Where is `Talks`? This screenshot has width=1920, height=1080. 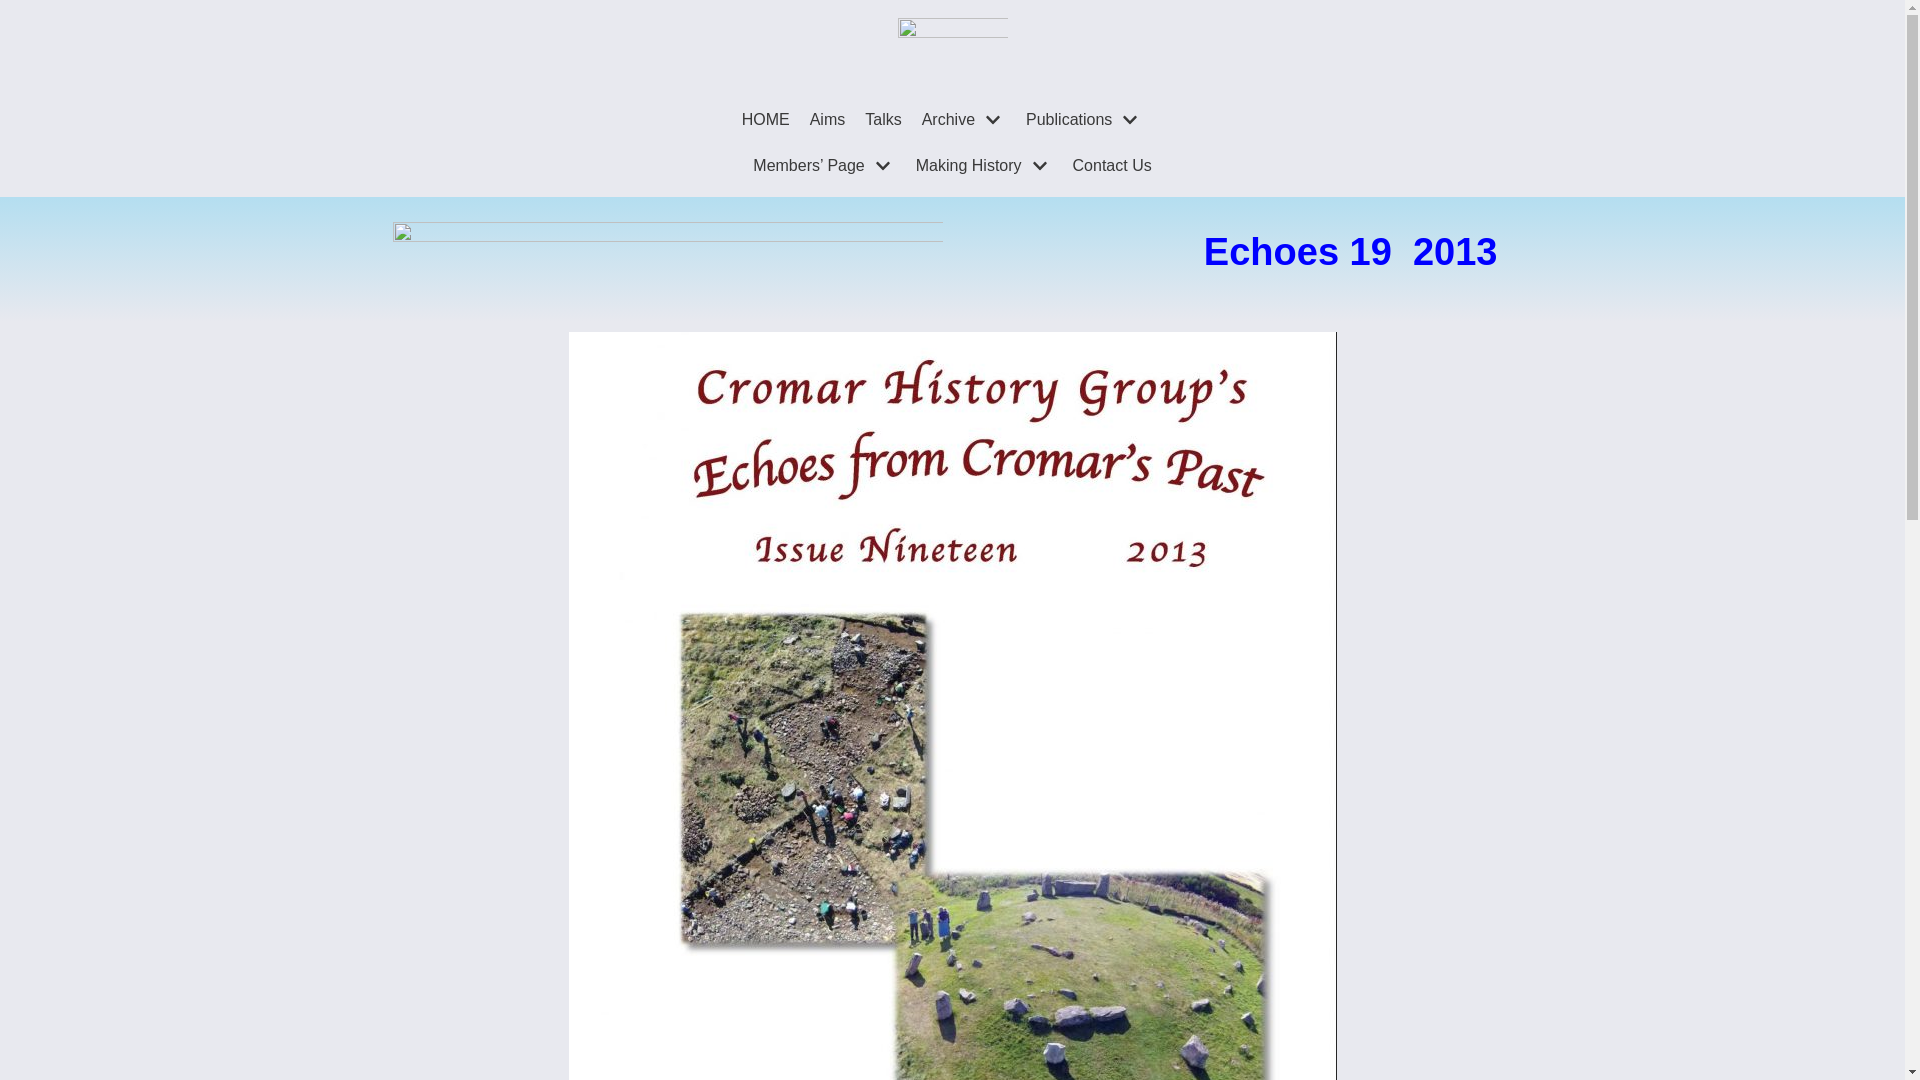
Talks is located at coordinates (882, 119).